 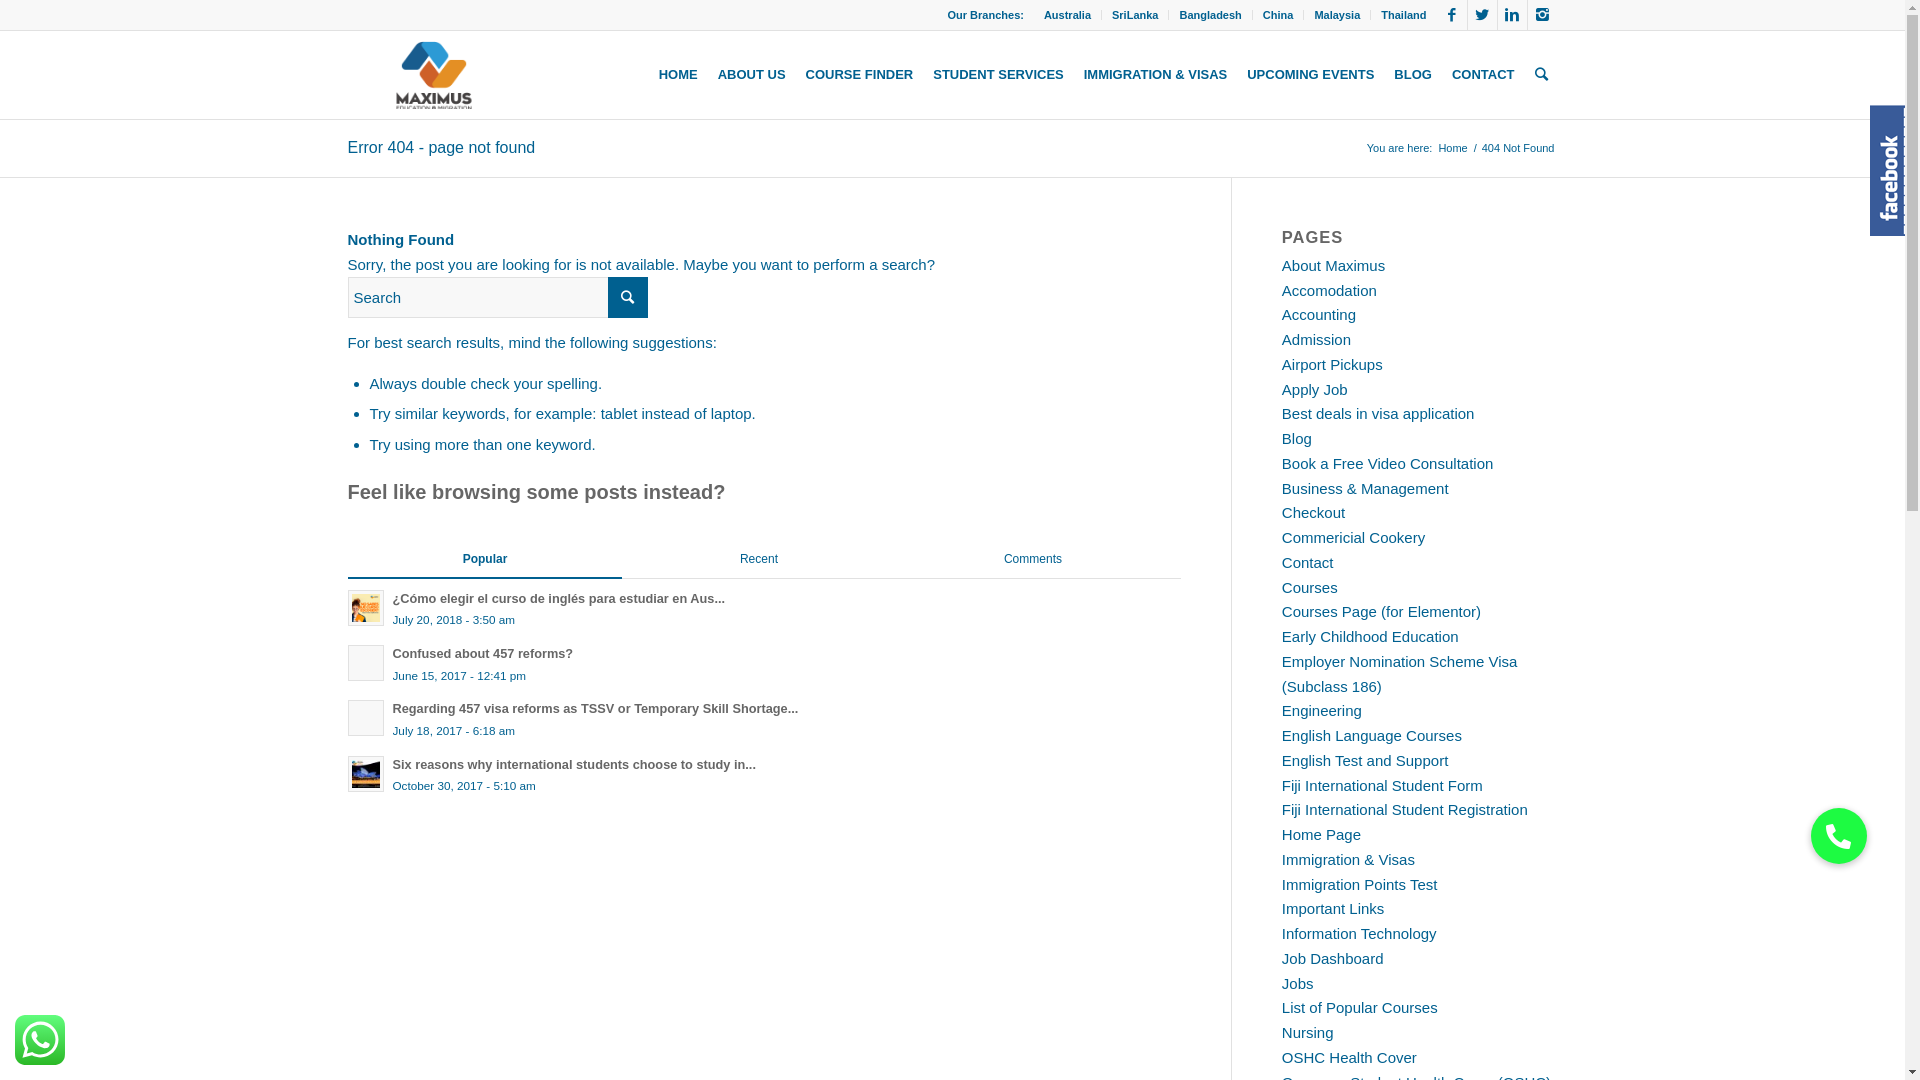 I want to click on COURSE FINDER, so click(x=860, y=75).